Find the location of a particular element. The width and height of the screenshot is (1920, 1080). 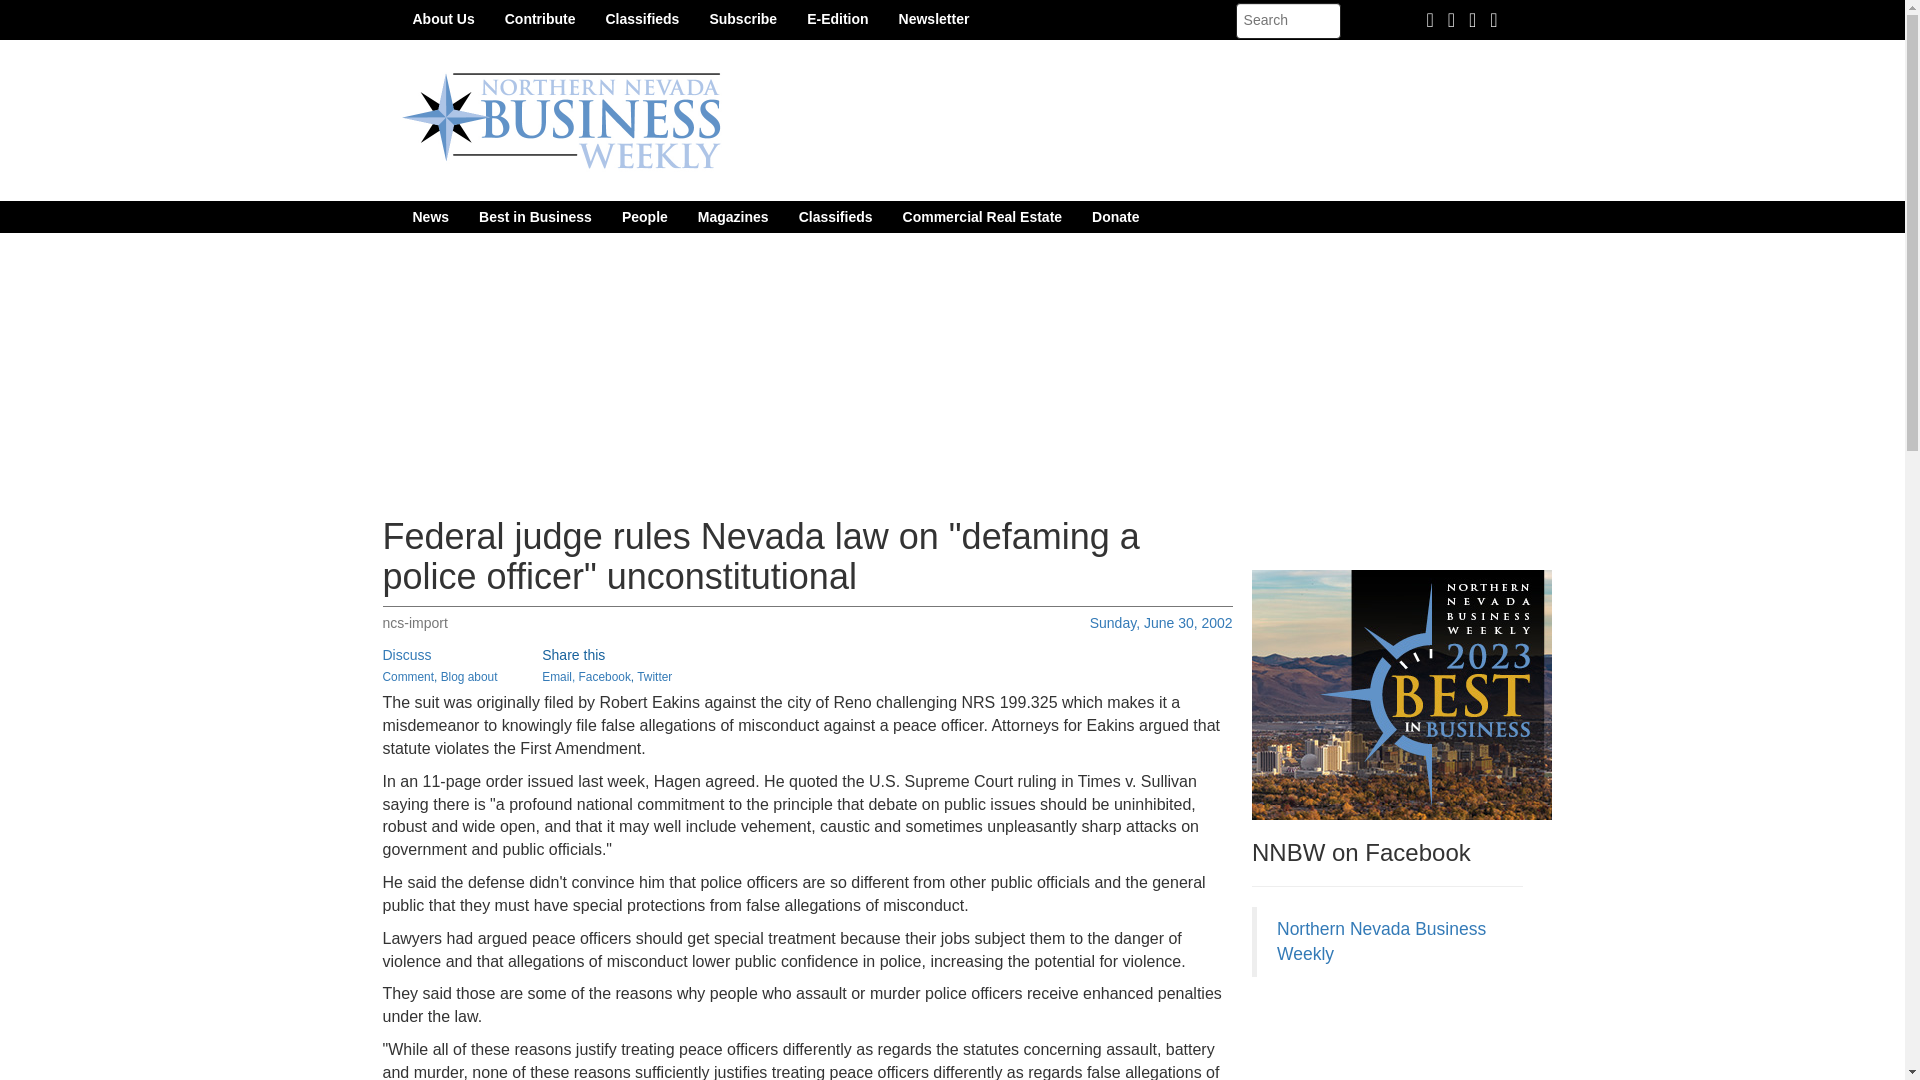

Facebook is located at coordinates (605, 676).